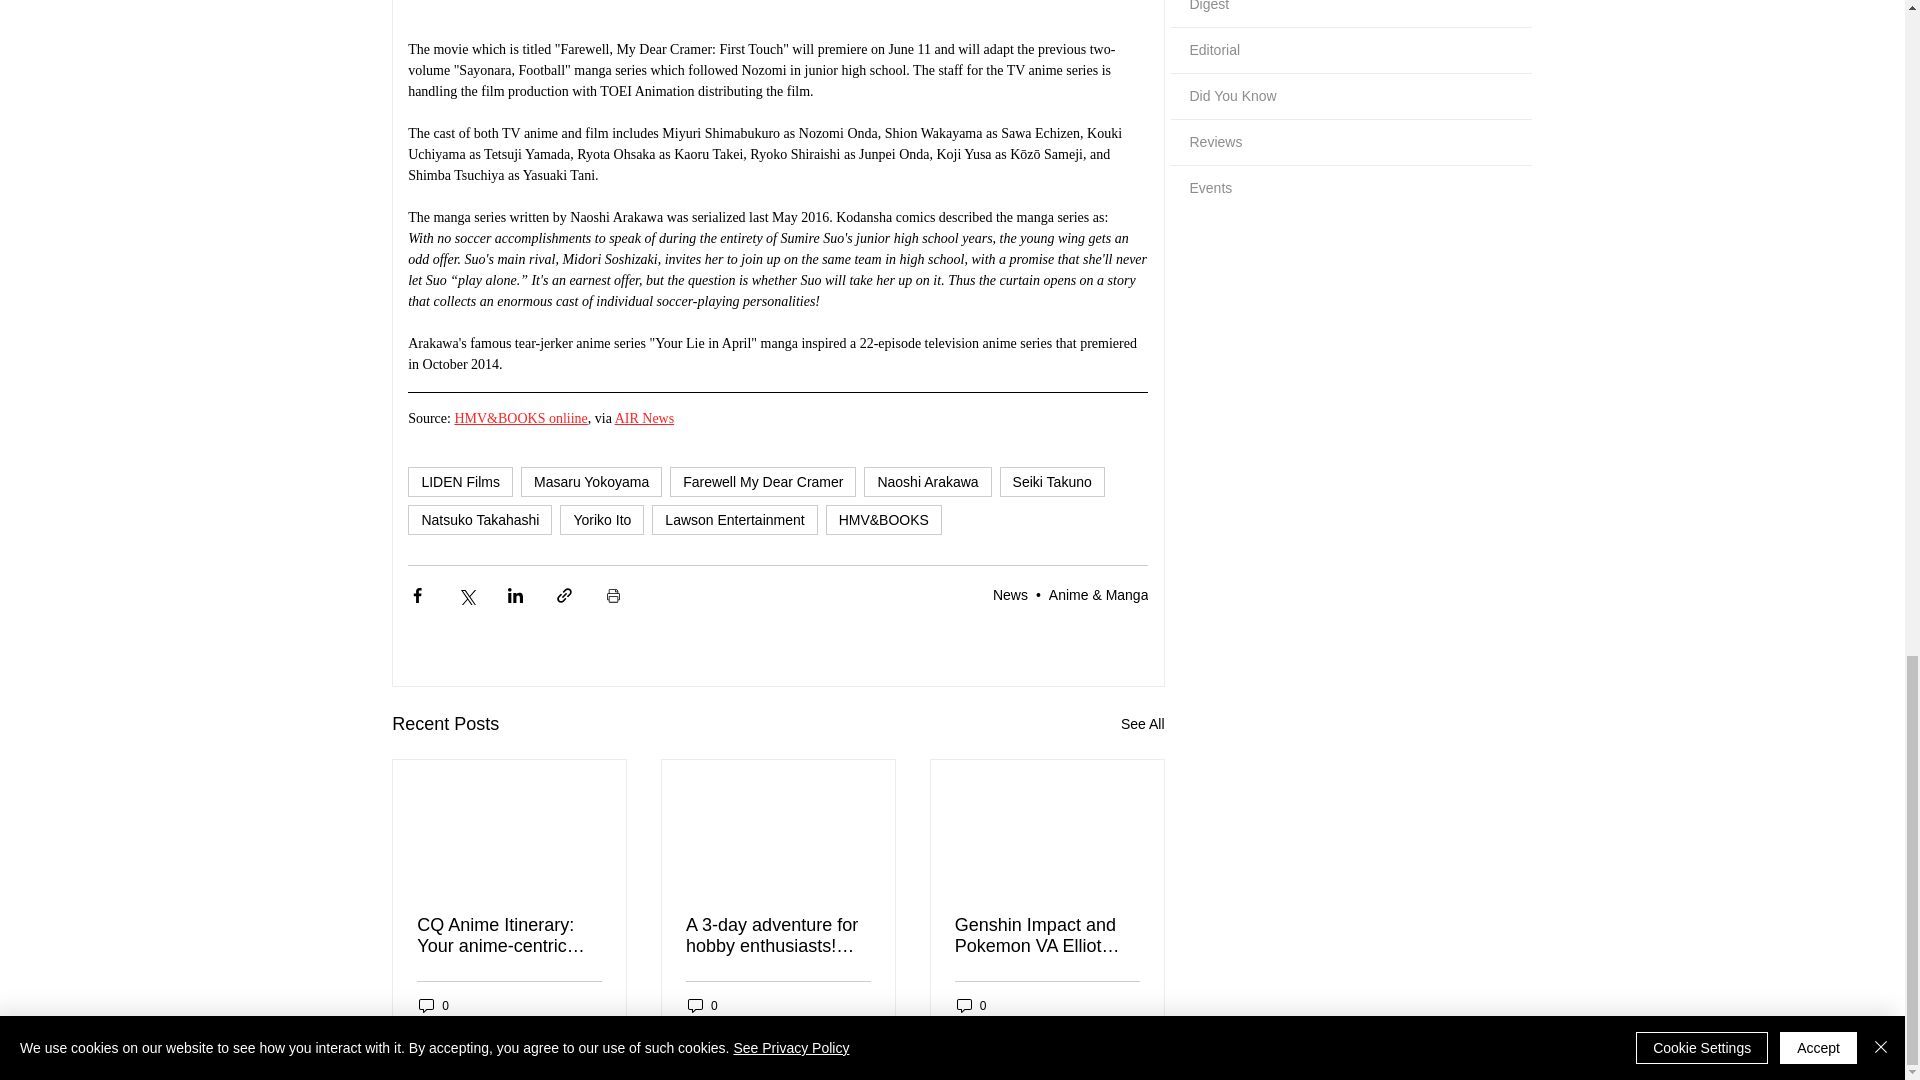  Describe the element at coordinates (734, 520) in the screenshot. I see `Lawson Entertainment` at that location.